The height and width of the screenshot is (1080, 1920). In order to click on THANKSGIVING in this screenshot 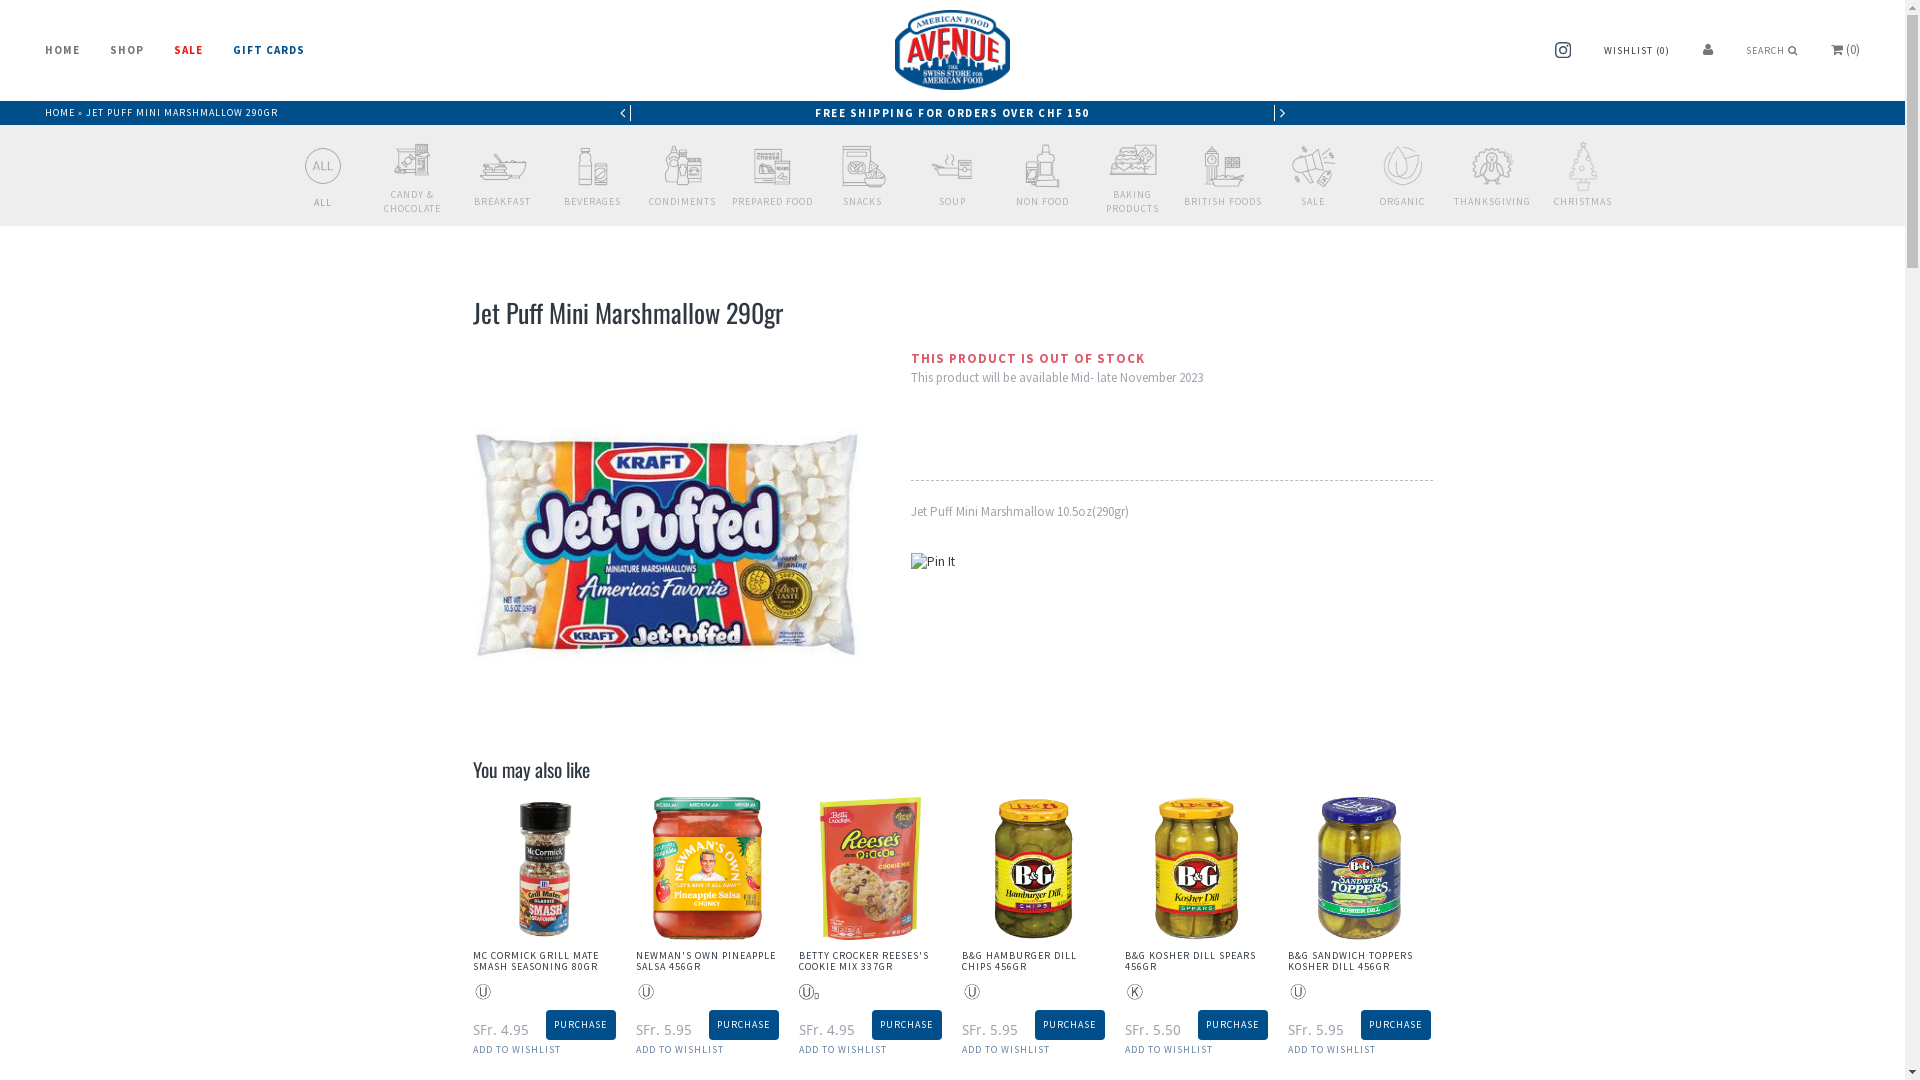, I will do `click(1493, 195)`.